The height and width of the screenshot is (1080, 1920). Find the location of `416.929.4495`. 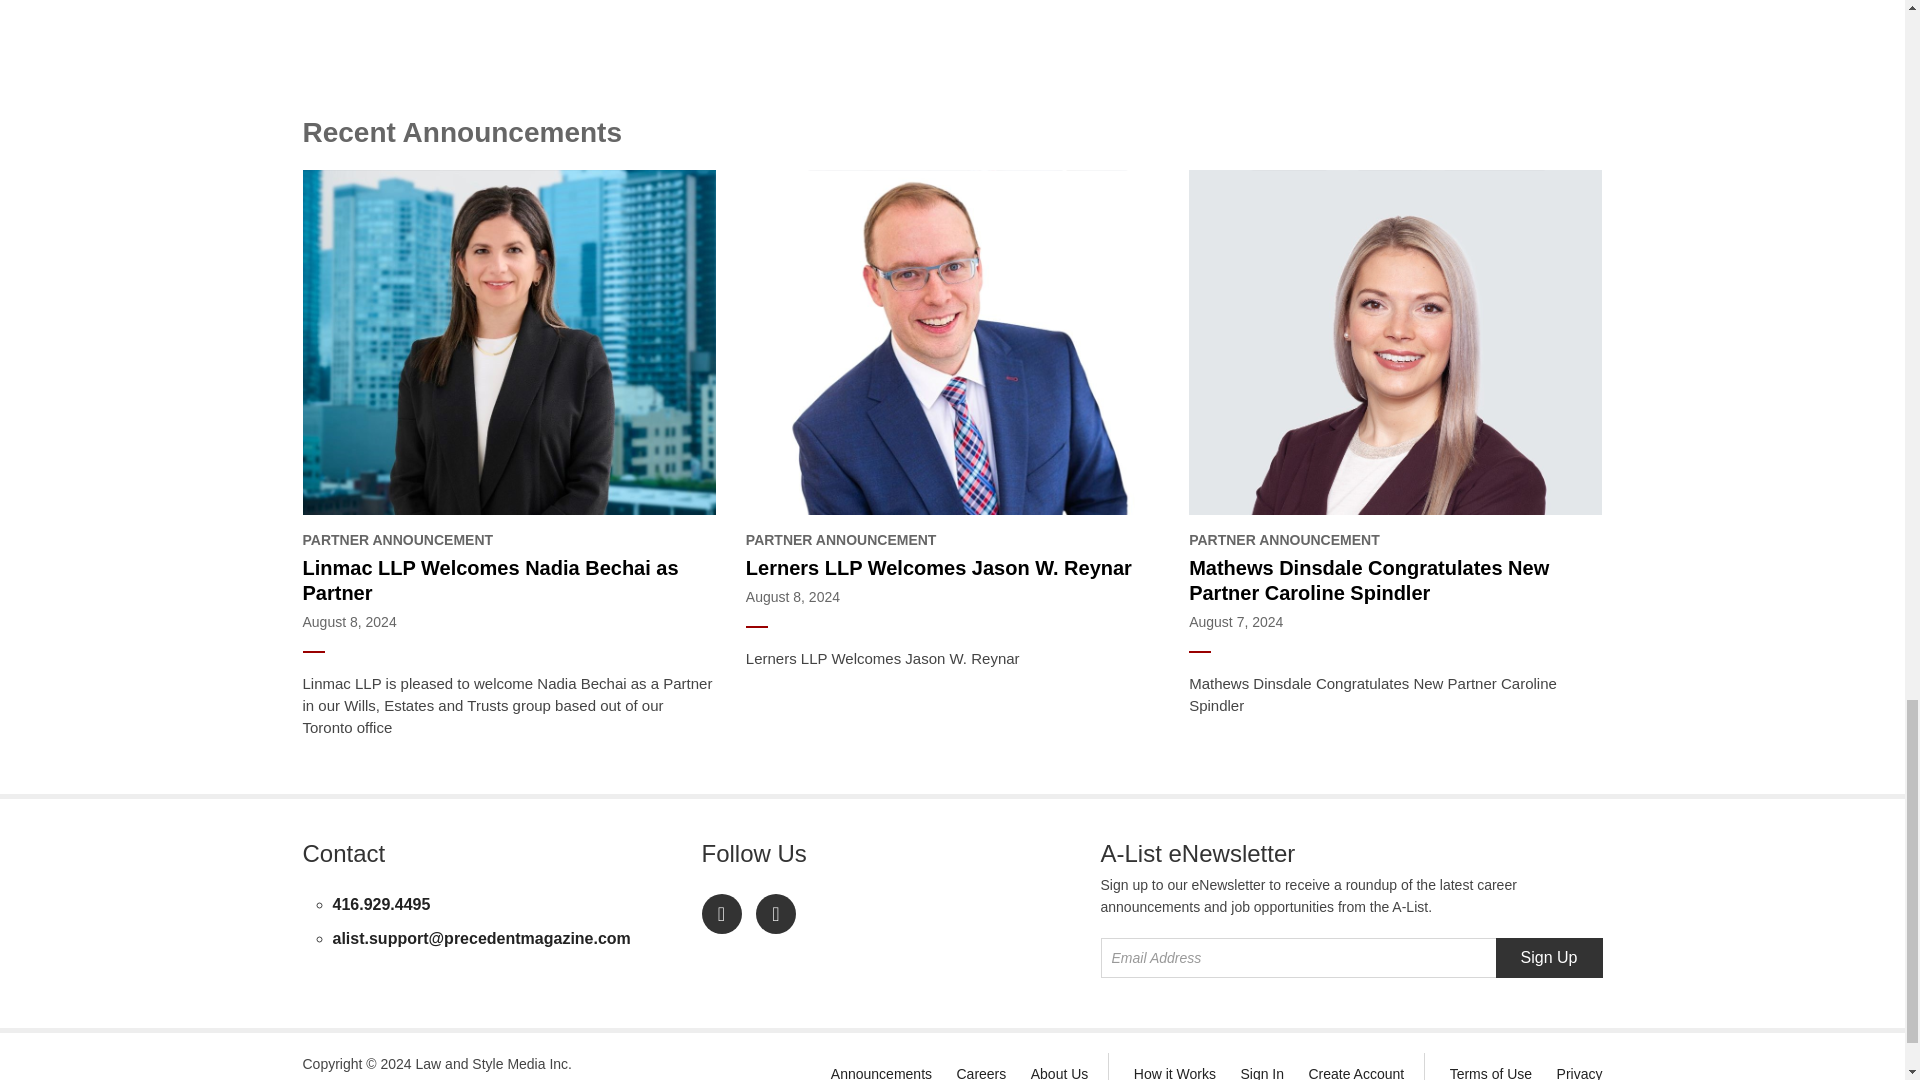

416.929.4495 is located at coordinates (381, 904).